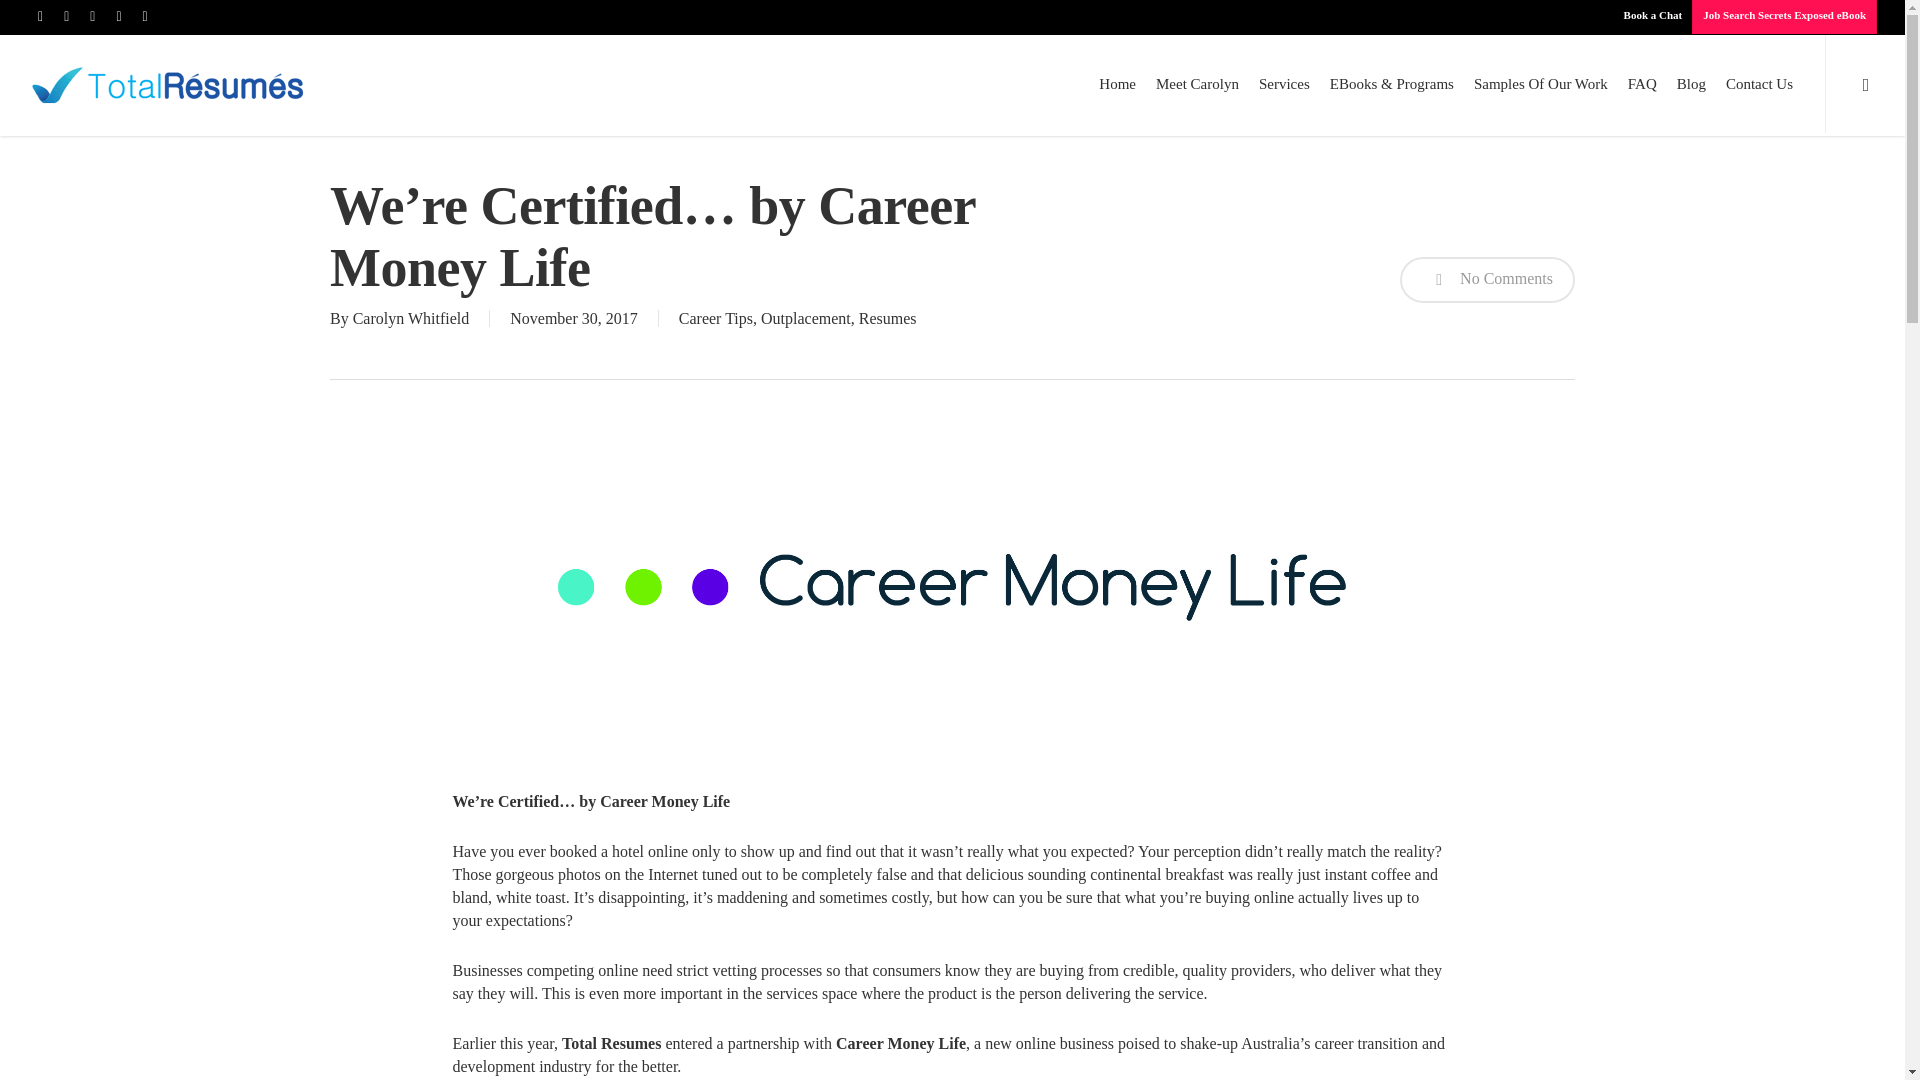 The width and height of the screenshot is (1920, 1080). What do you see at coordinates (805, 318) in the screenshot?
I see `Outplacement` at bounding box center [805, 318].